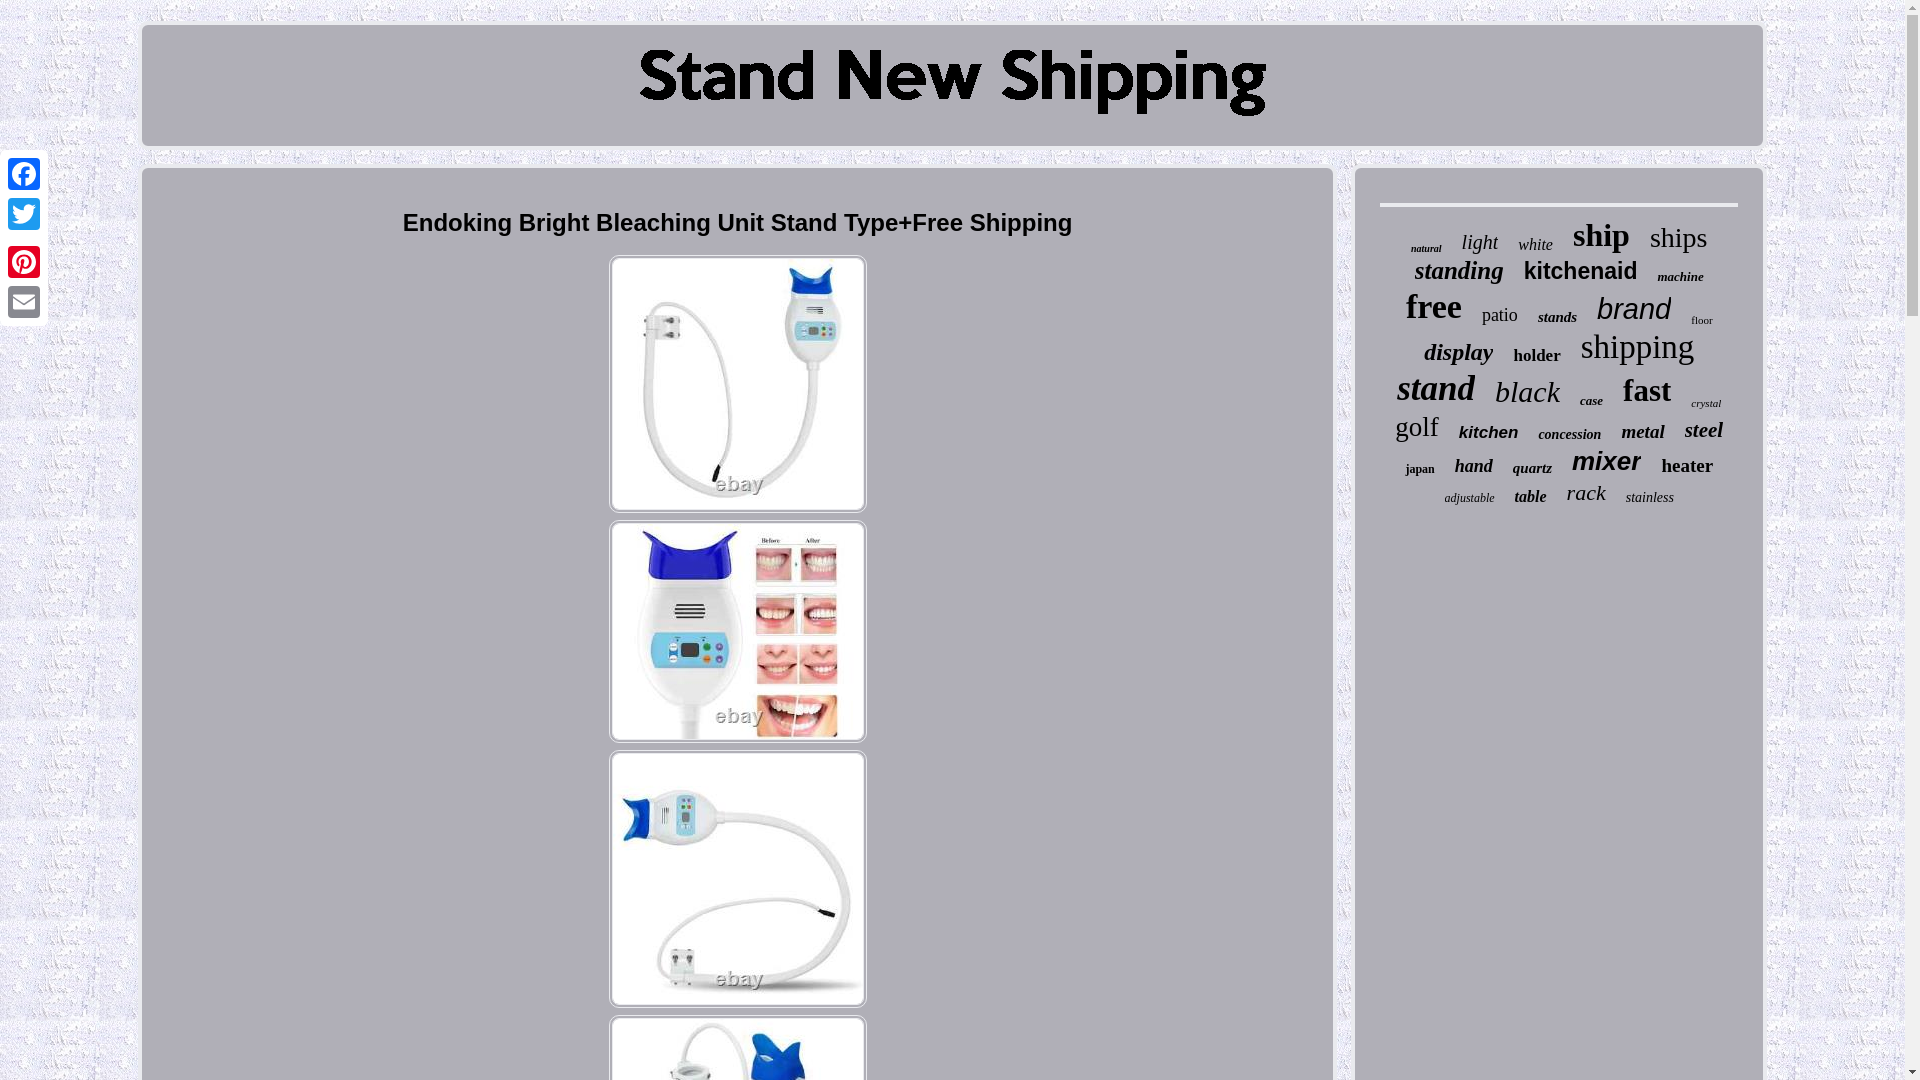  Describe the element at coordinates (1436, 389) in the screenshot. I see `stand` at that location.